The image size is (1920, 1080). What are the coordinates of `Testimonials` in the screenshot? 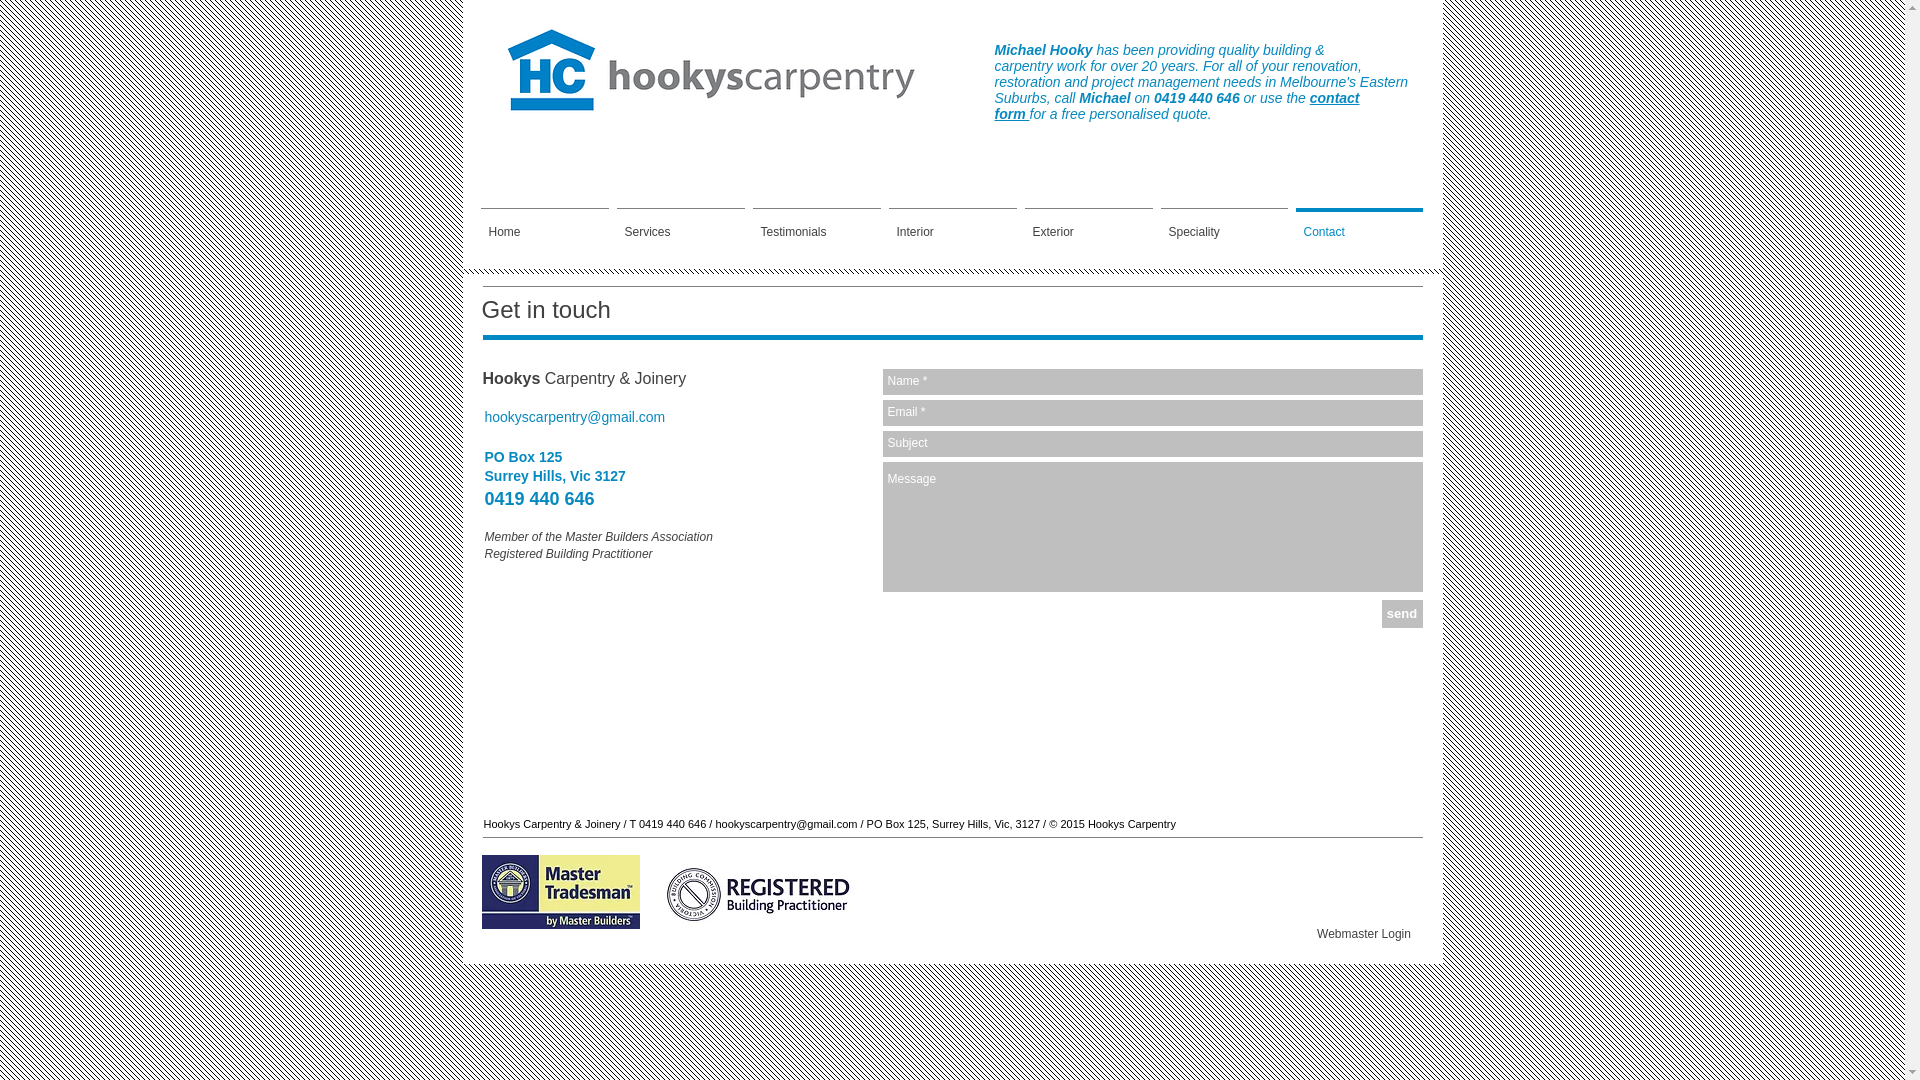 It's located at (816, 223).